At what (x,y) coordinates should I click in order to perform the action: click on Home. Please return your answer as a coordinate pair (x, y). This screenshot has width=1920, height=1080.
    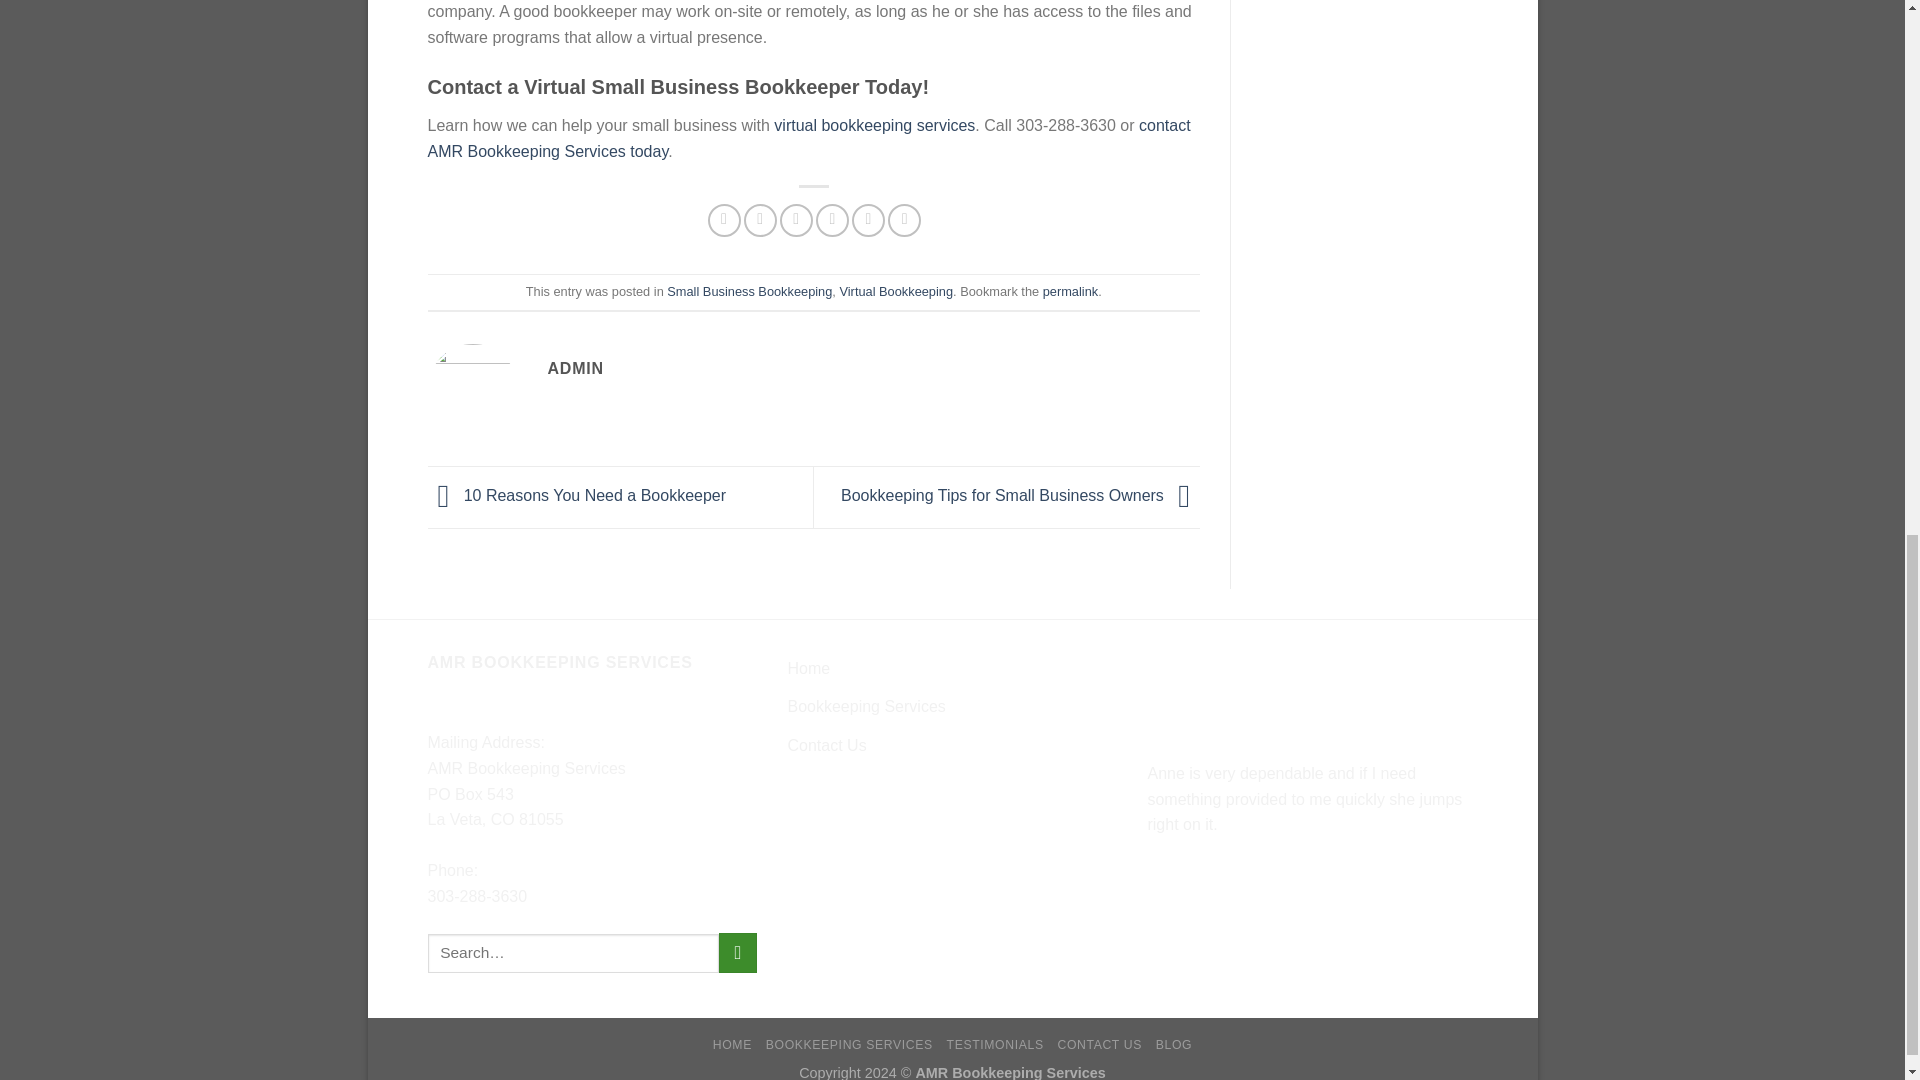
    Looking at the image, I should click on (808, 668).